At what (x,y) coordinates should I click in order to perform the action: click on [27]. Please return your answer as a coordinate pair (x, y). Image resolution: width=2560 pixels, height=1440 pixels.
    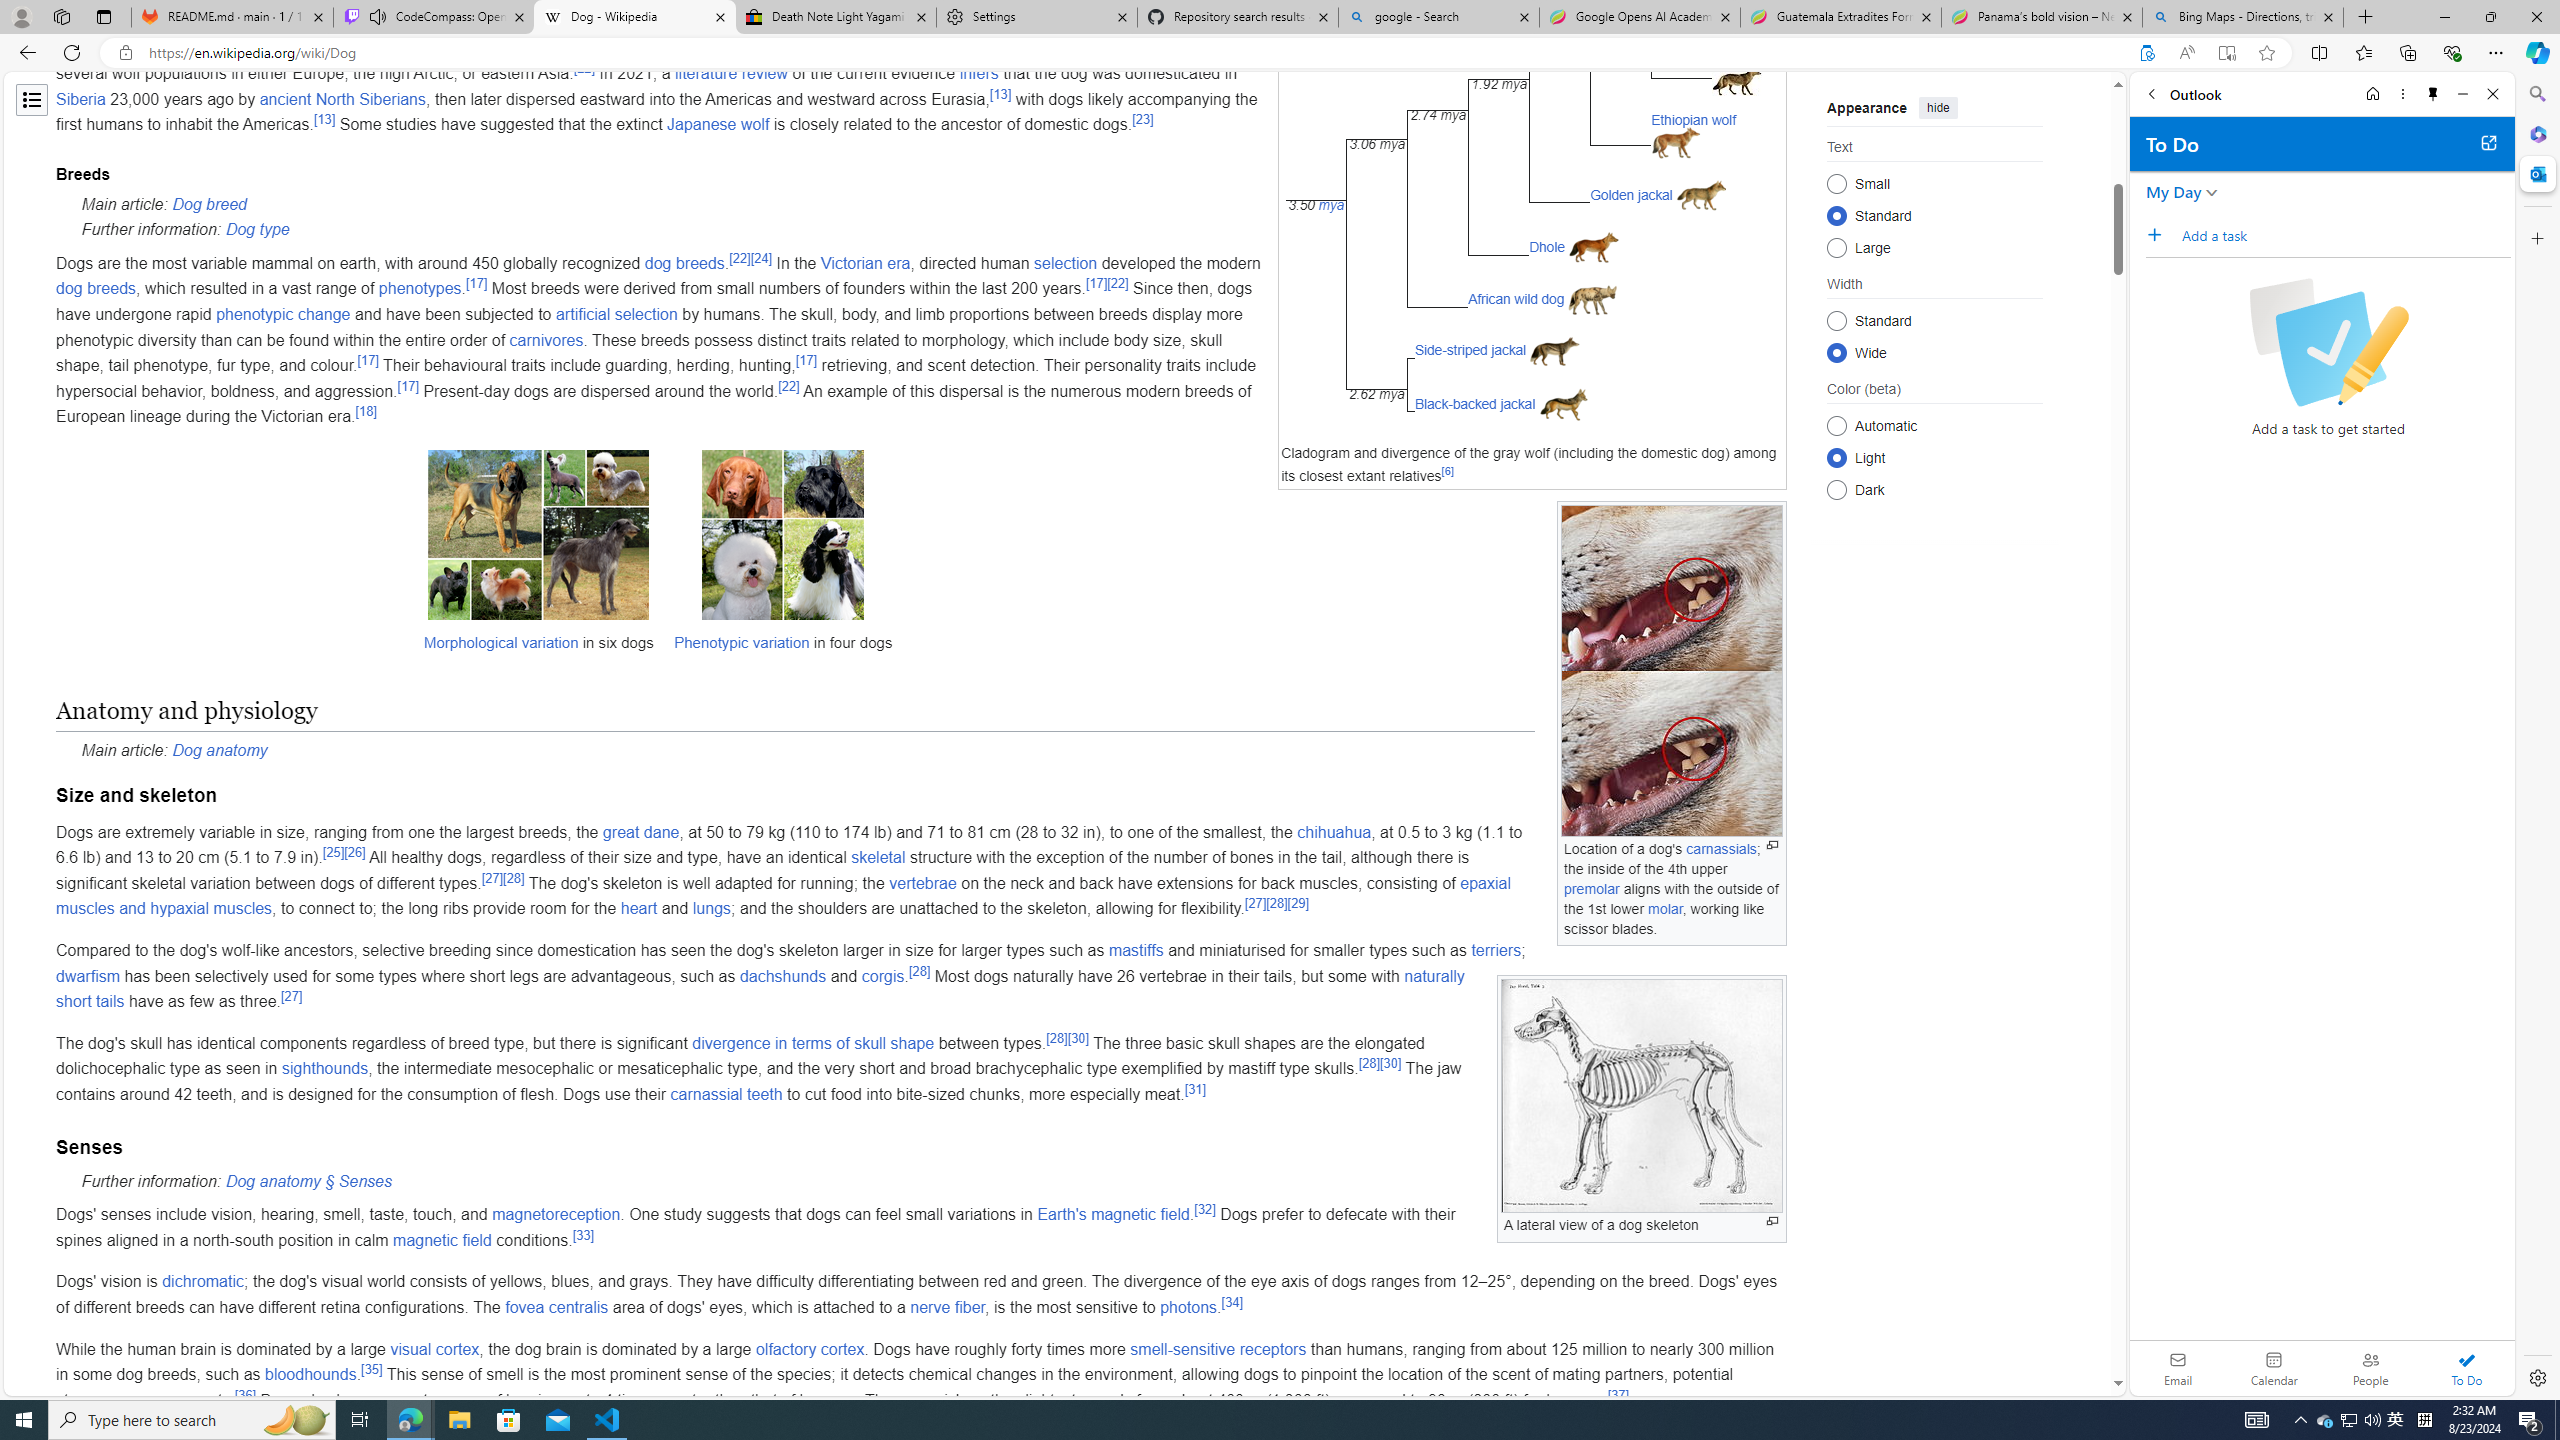
    Looking at the image, I should click on (292, 995).